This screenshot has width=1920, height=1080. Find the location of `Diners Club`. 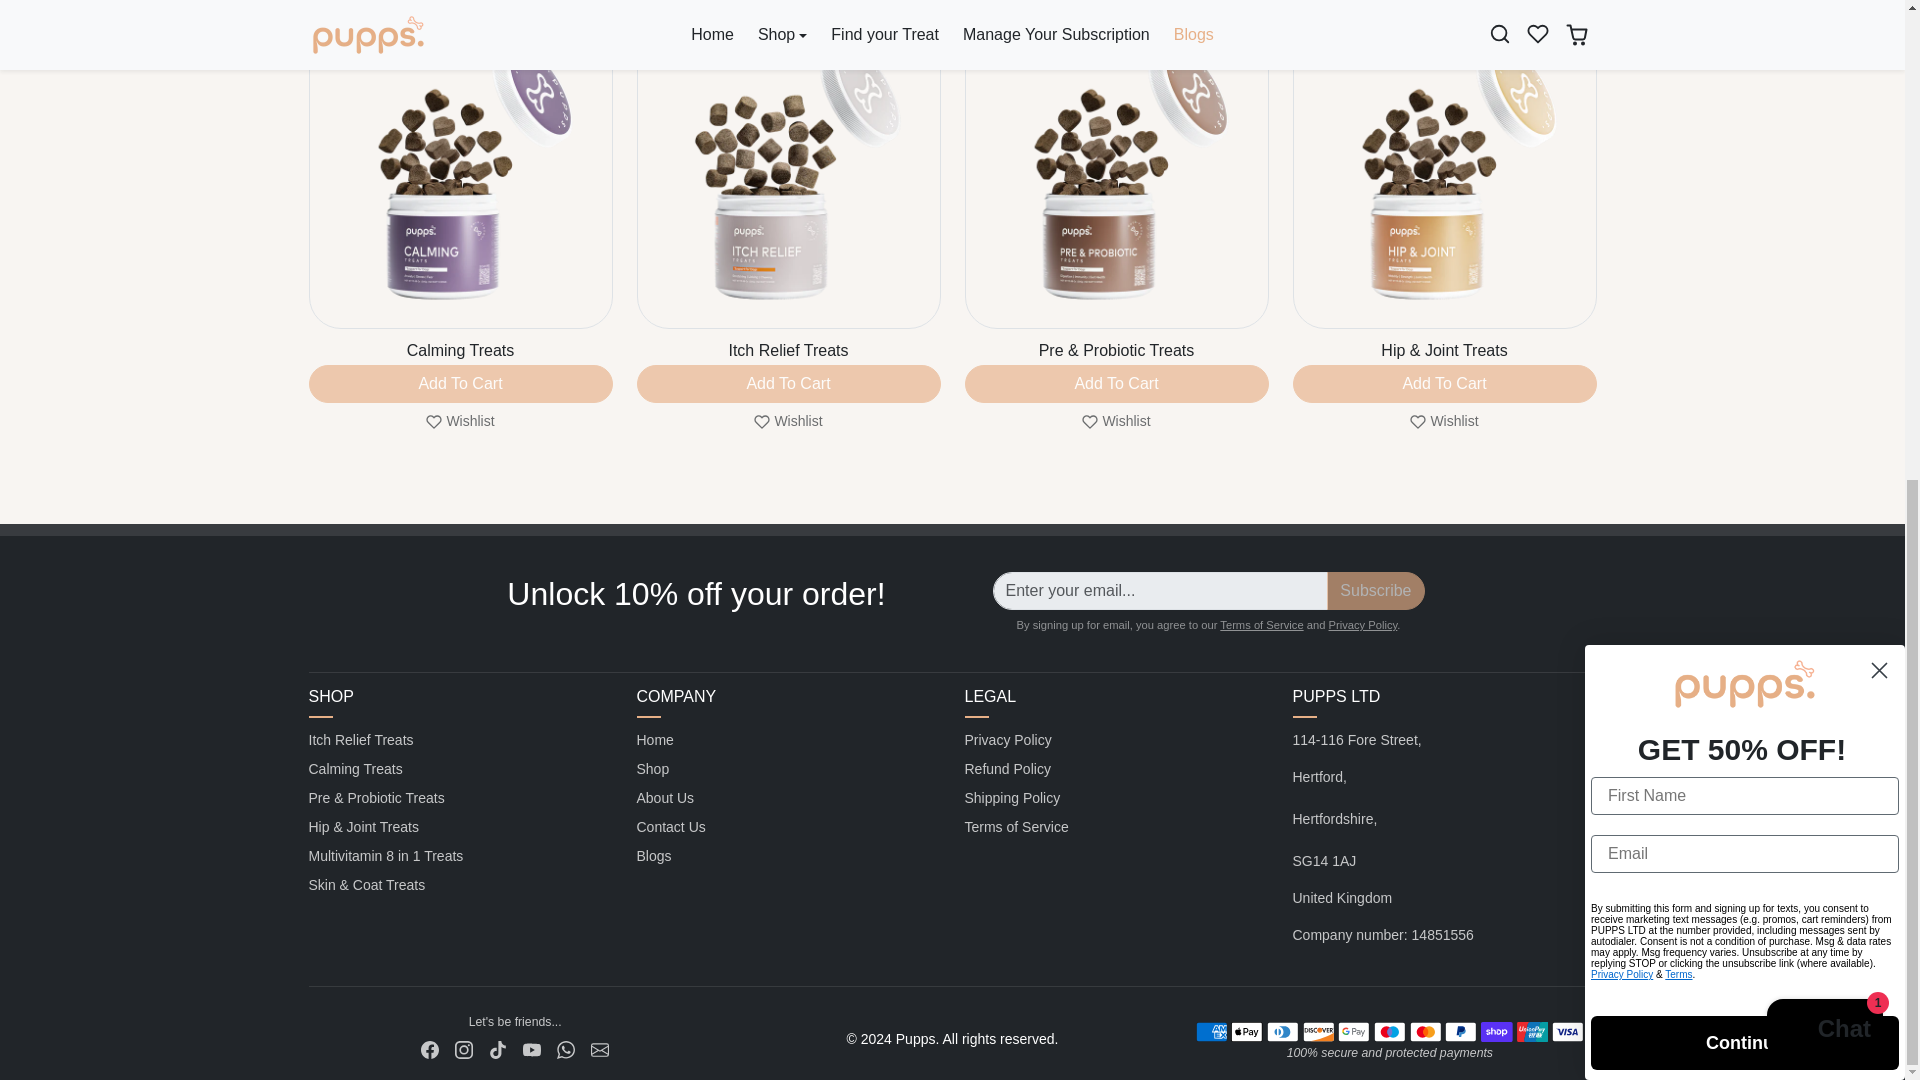

Diners Club is located at coordinates (1282, 1032).